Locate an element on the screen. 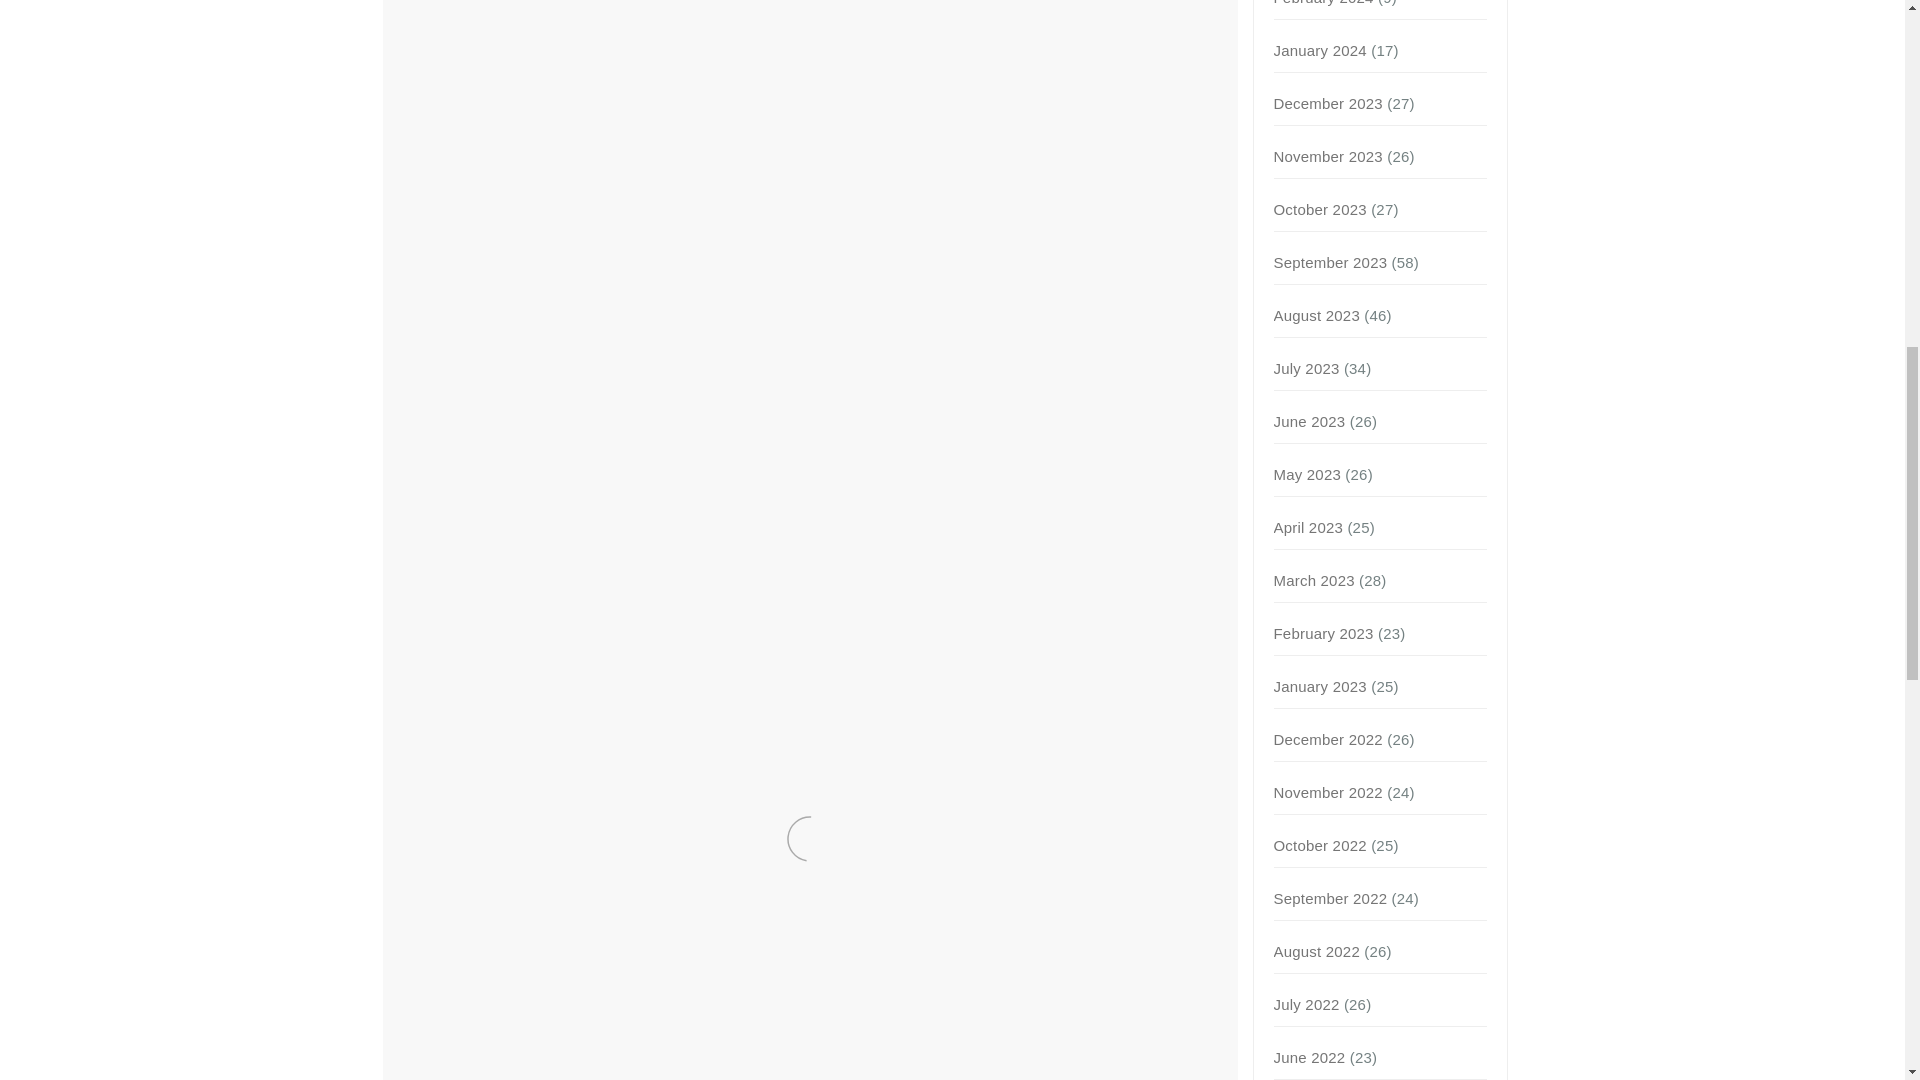  November 2022 is located at coordinates (1328, 792).